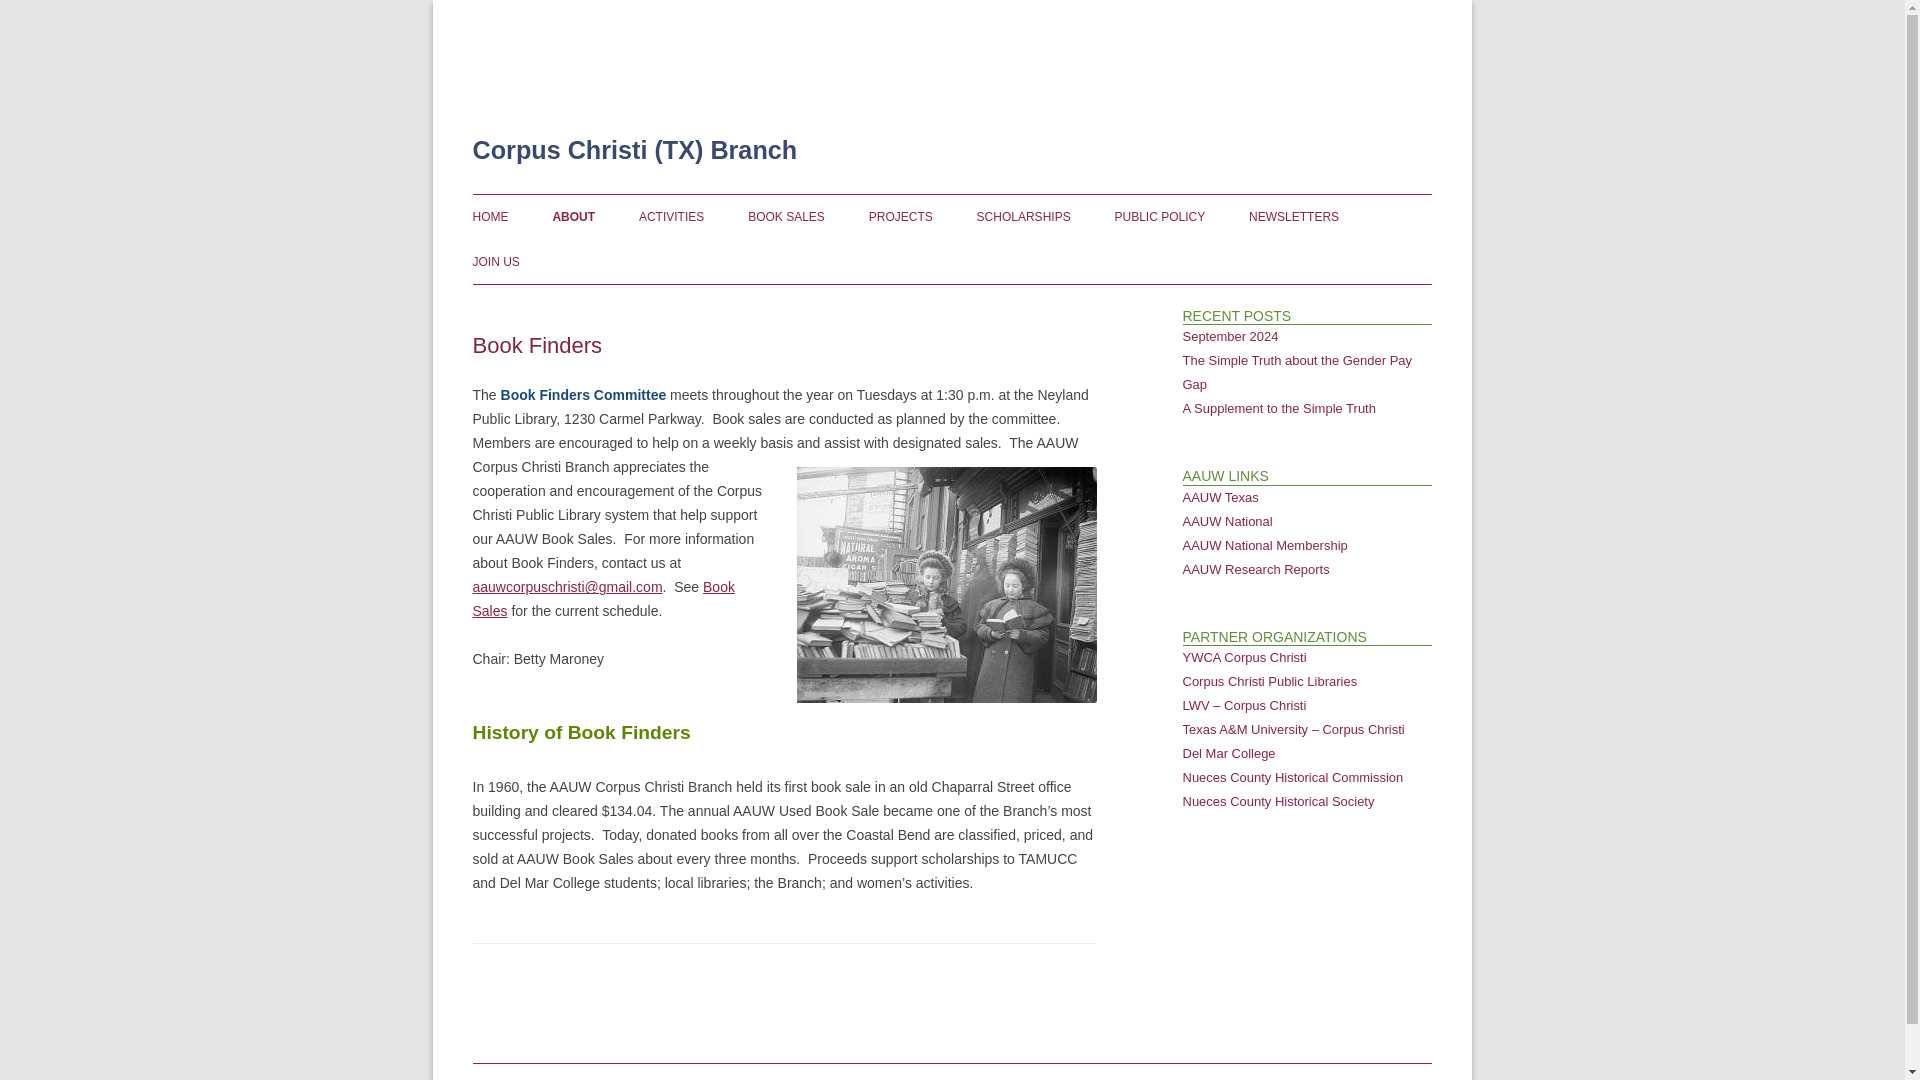  What do you see at coordinates (901, 216) in the screenshot?
I see `PROJECTS` at bounding box center [901, 216].